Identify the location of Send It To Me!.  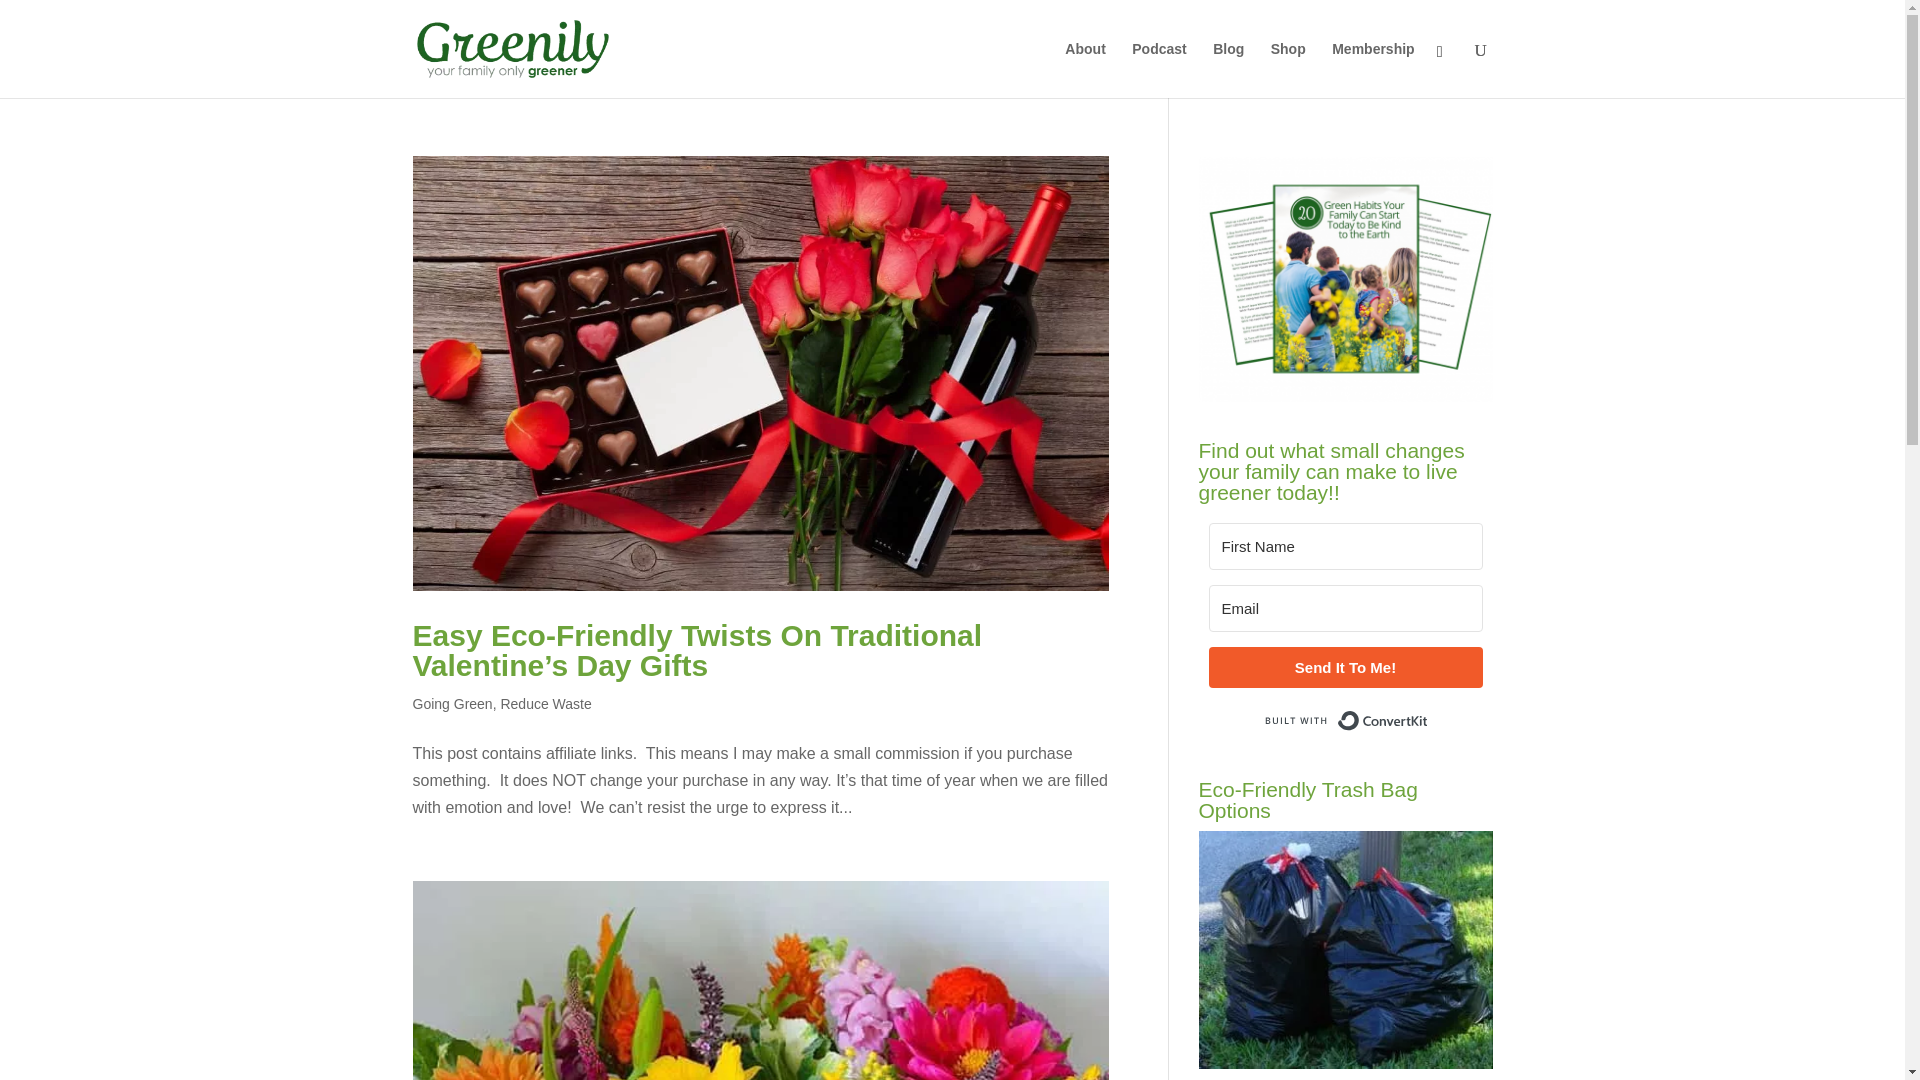
(1344, 666).